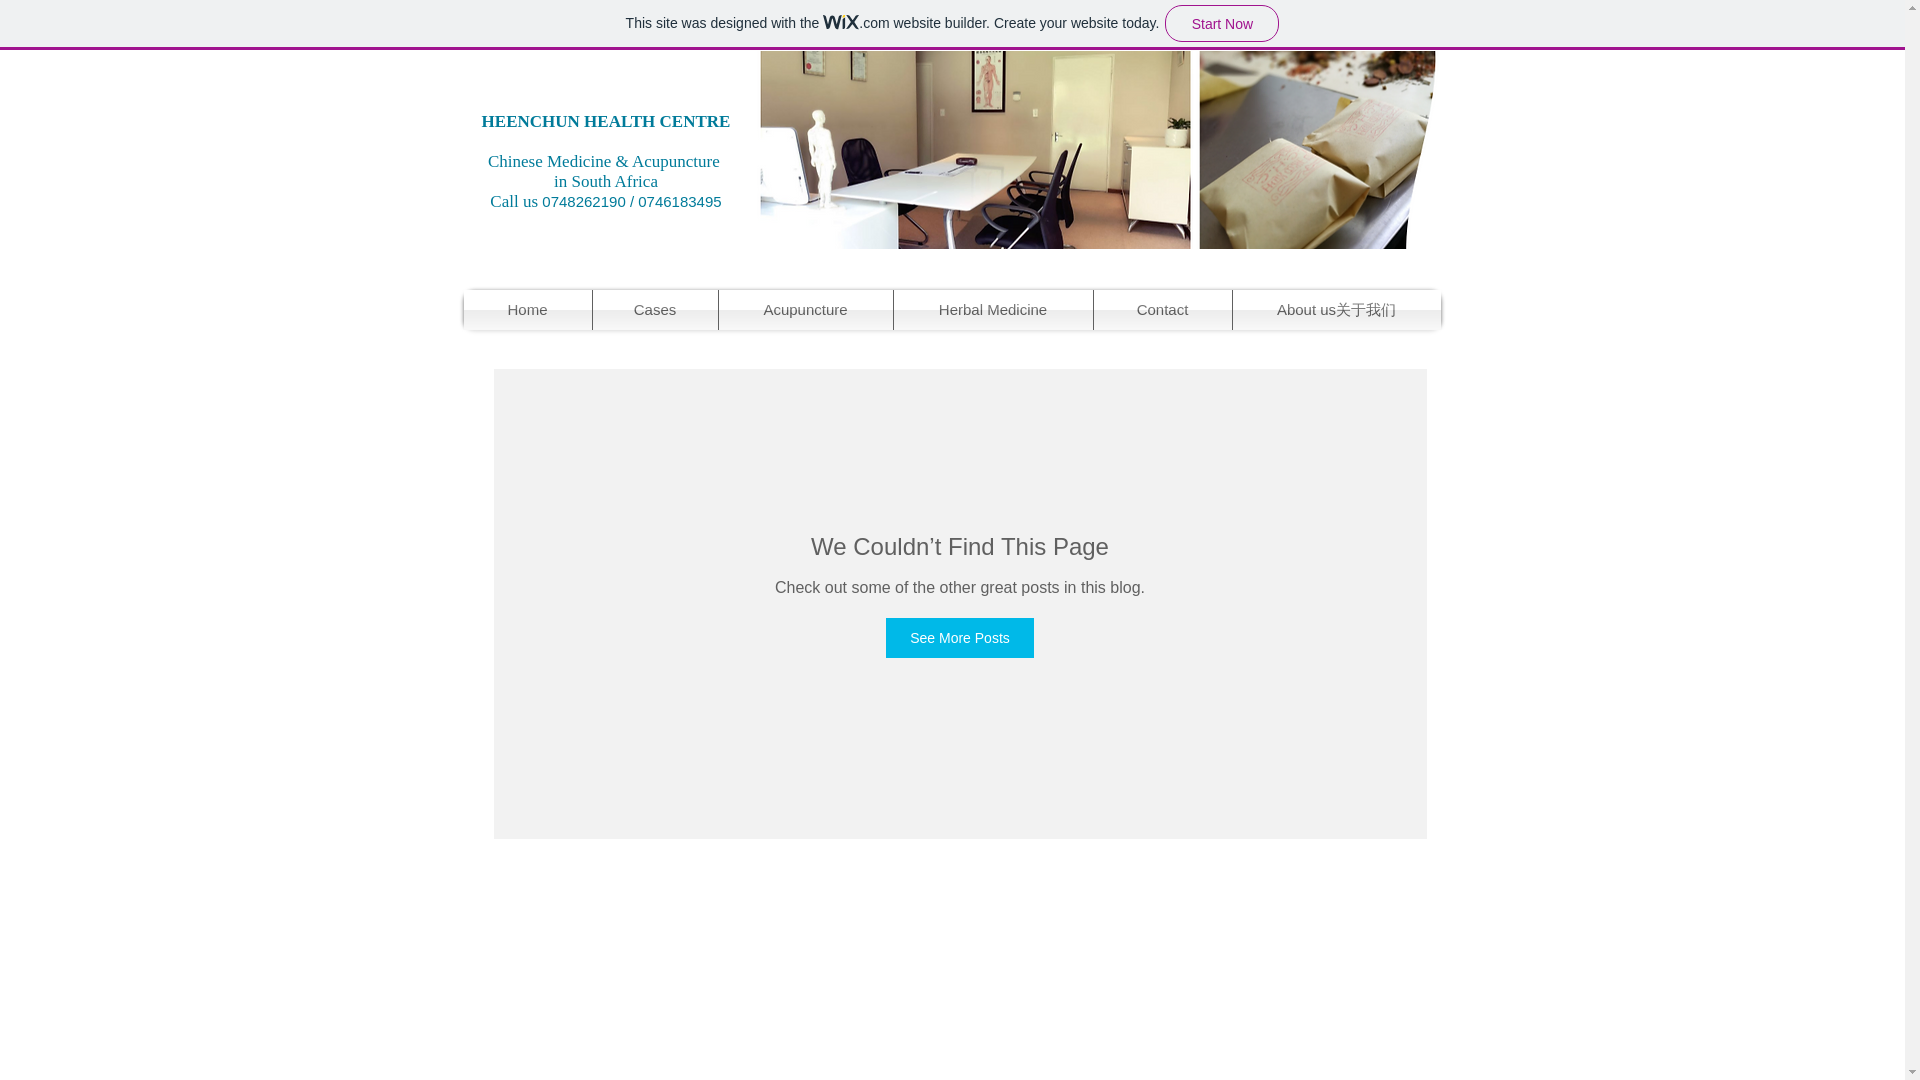  Describe the element at coordinates (654, 310) in the screenshot. I see `Cases` at that location.